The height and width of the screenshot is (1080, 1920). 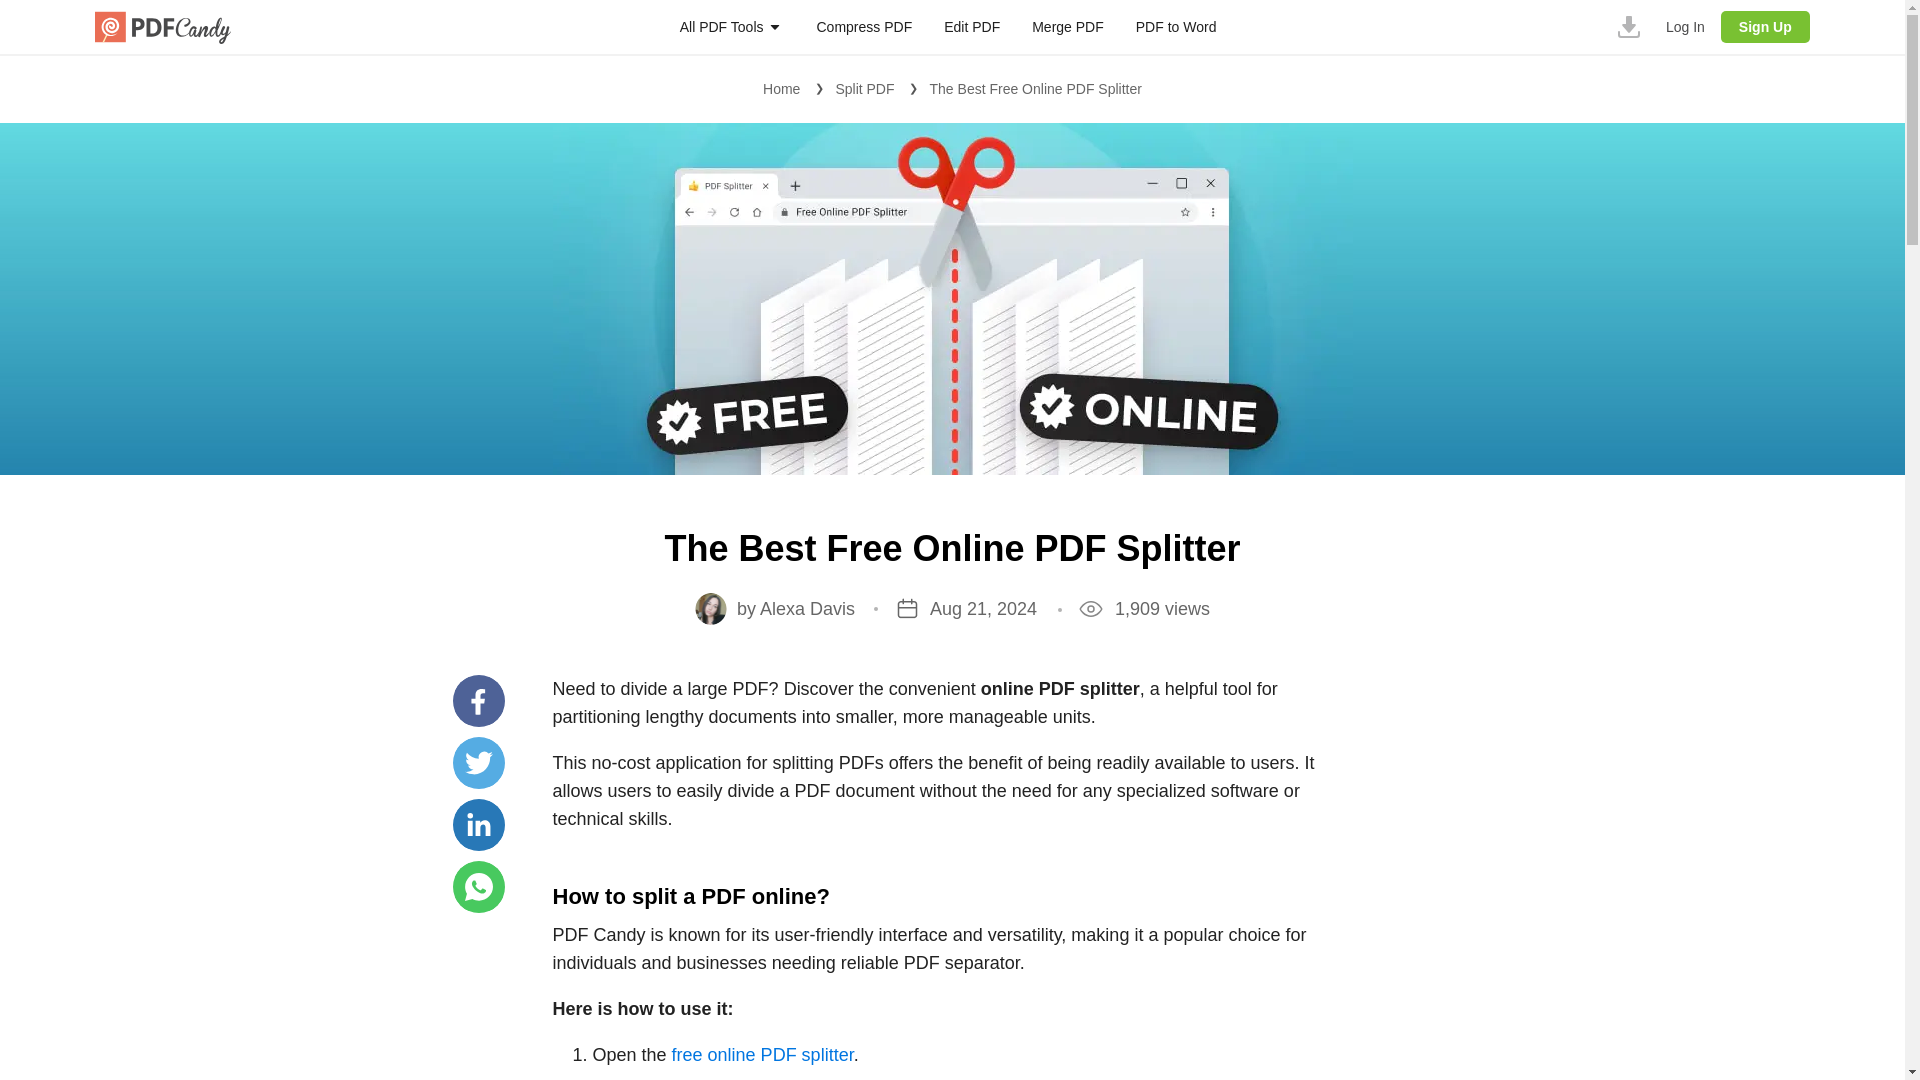 I want to click on Share on LinkedIn, so click(x=477, y=825).